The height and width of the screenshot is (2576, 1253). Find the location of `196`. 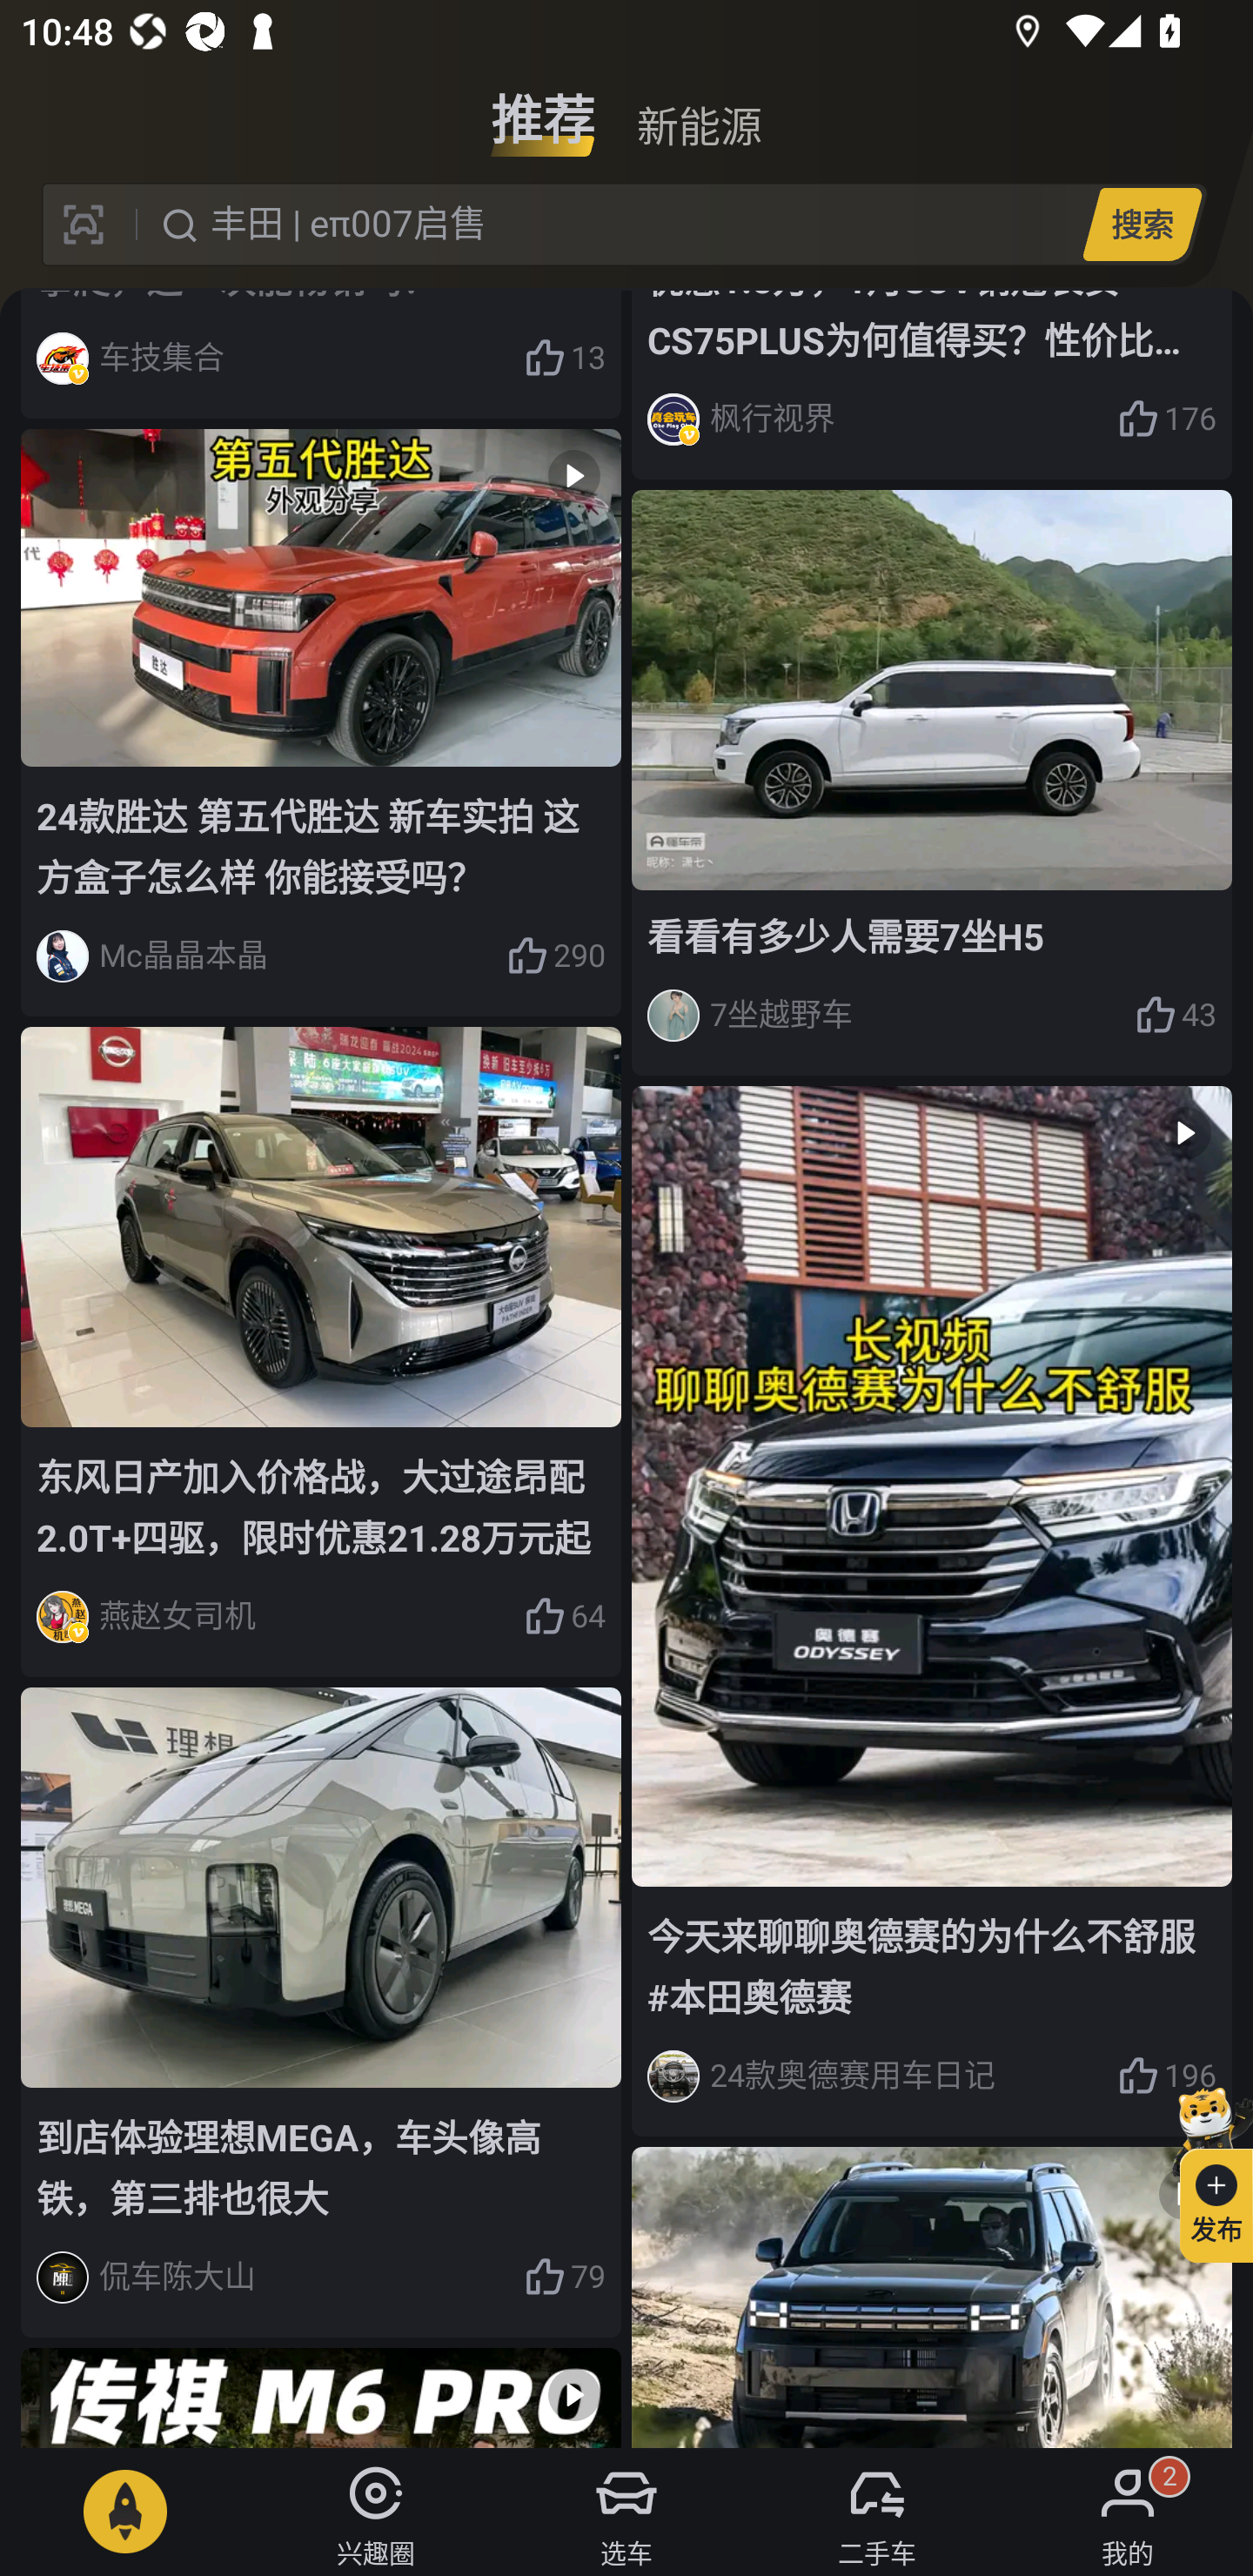

196 is located at coordinates (1167, 2076).